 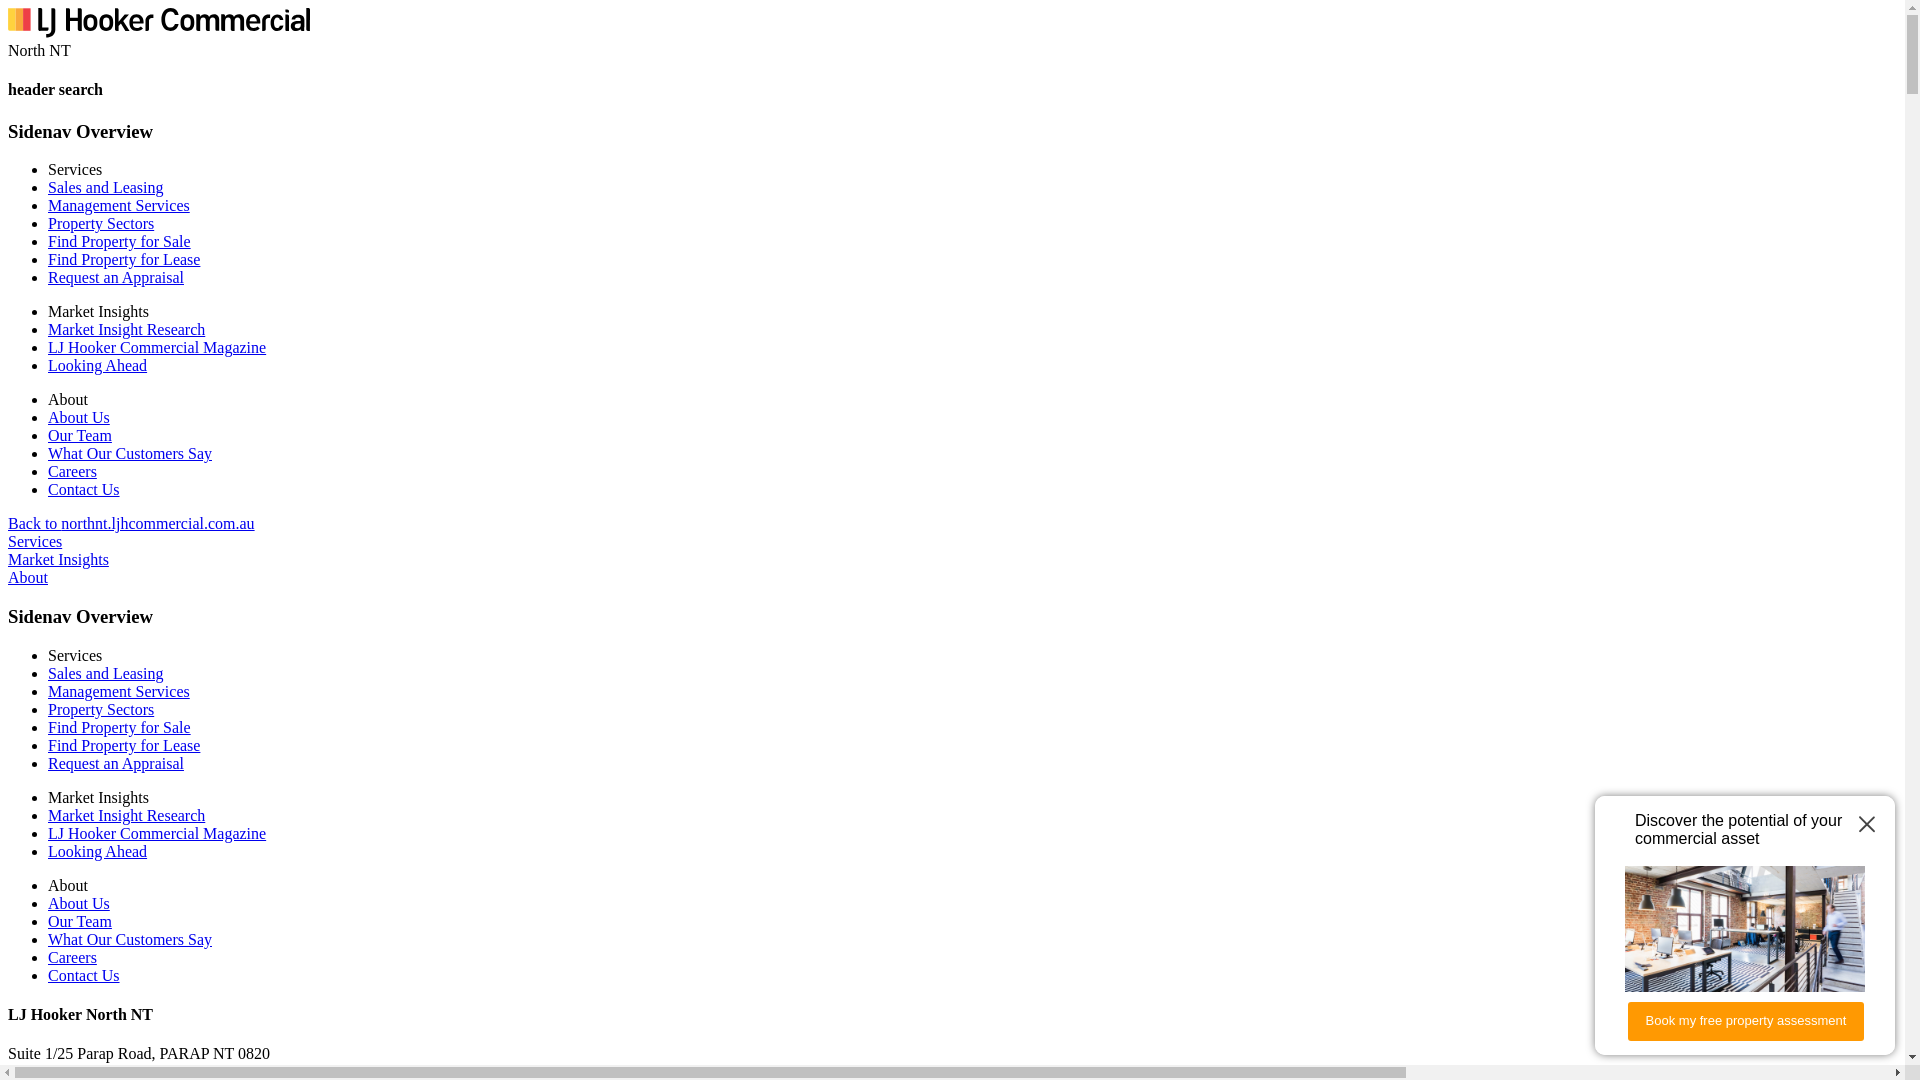 I want to click on Looking Ahead, so click(x=98, y=365).